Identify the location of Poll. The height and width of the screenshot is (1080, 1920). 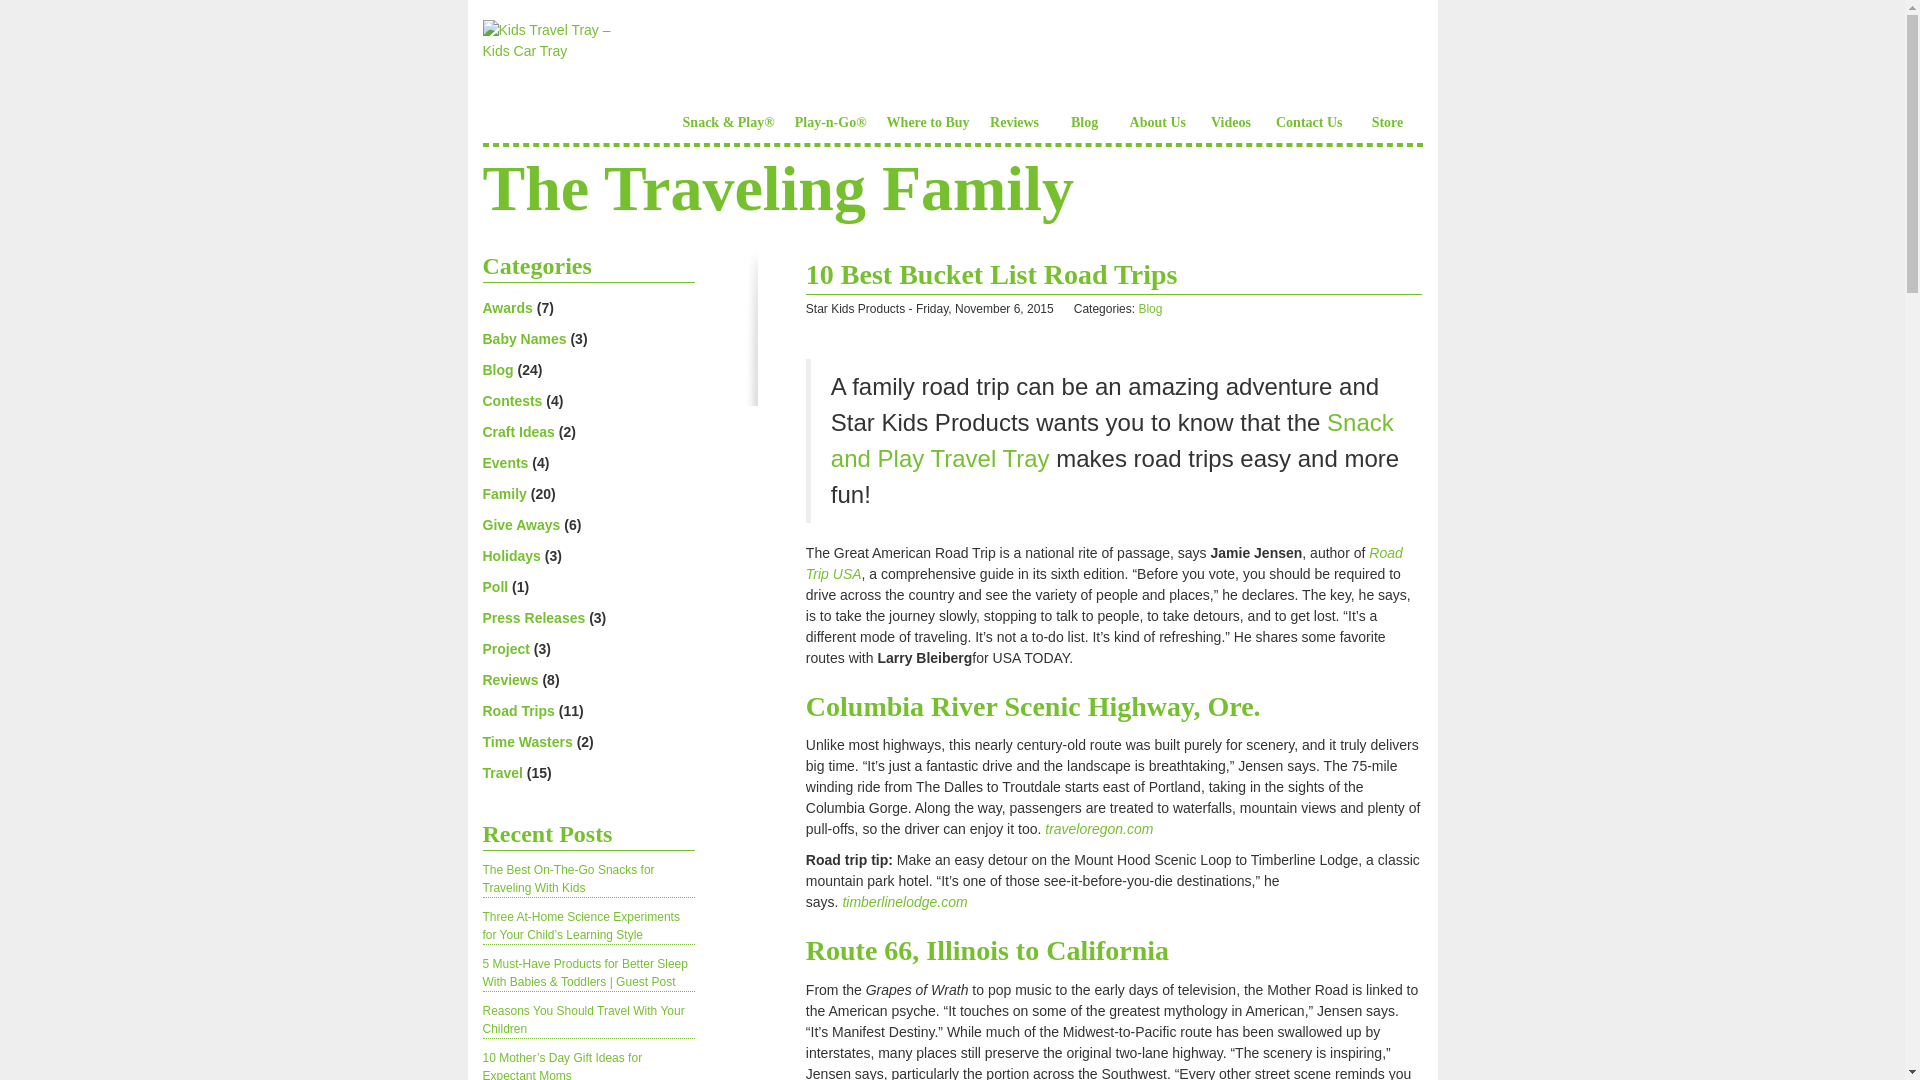
(494, 586).